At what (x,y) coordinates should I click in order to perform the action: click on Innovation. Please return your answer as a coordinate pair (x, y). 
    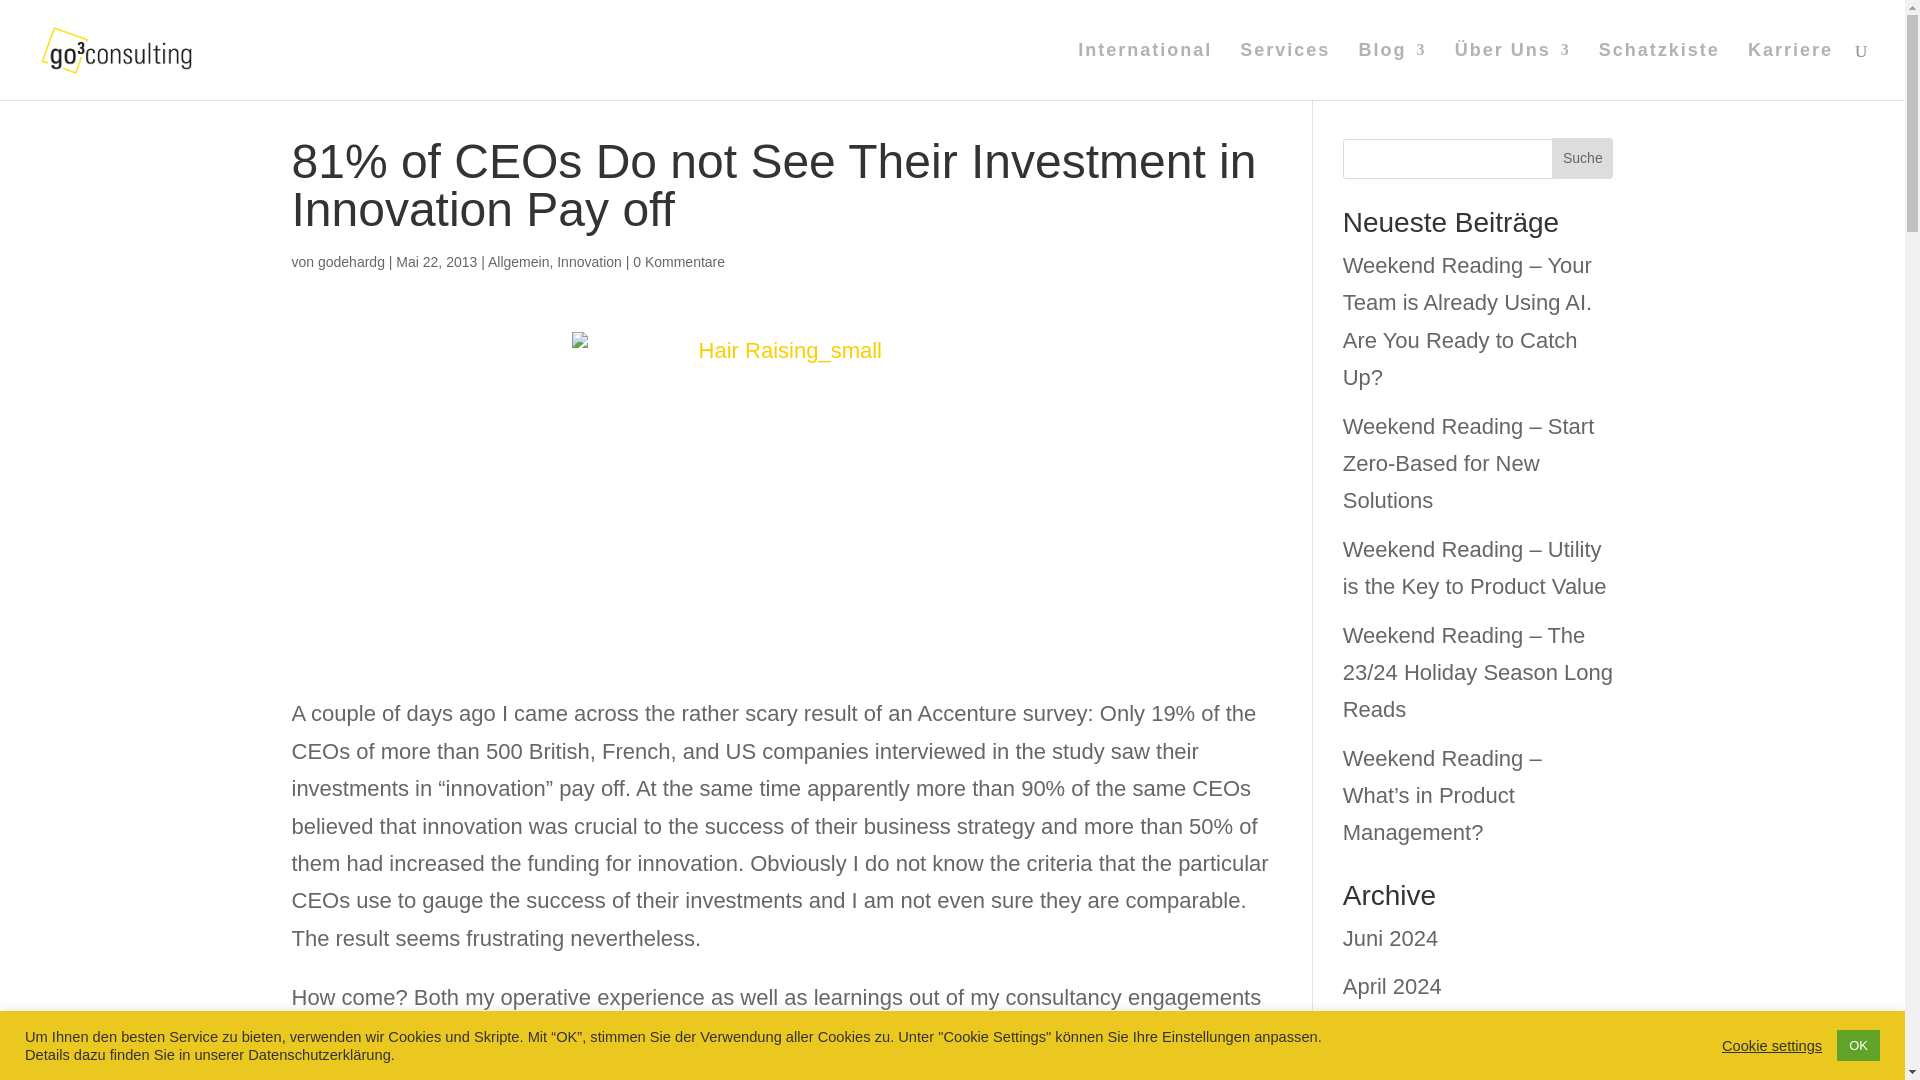
    Looking at the image, I should click on (589, 262).